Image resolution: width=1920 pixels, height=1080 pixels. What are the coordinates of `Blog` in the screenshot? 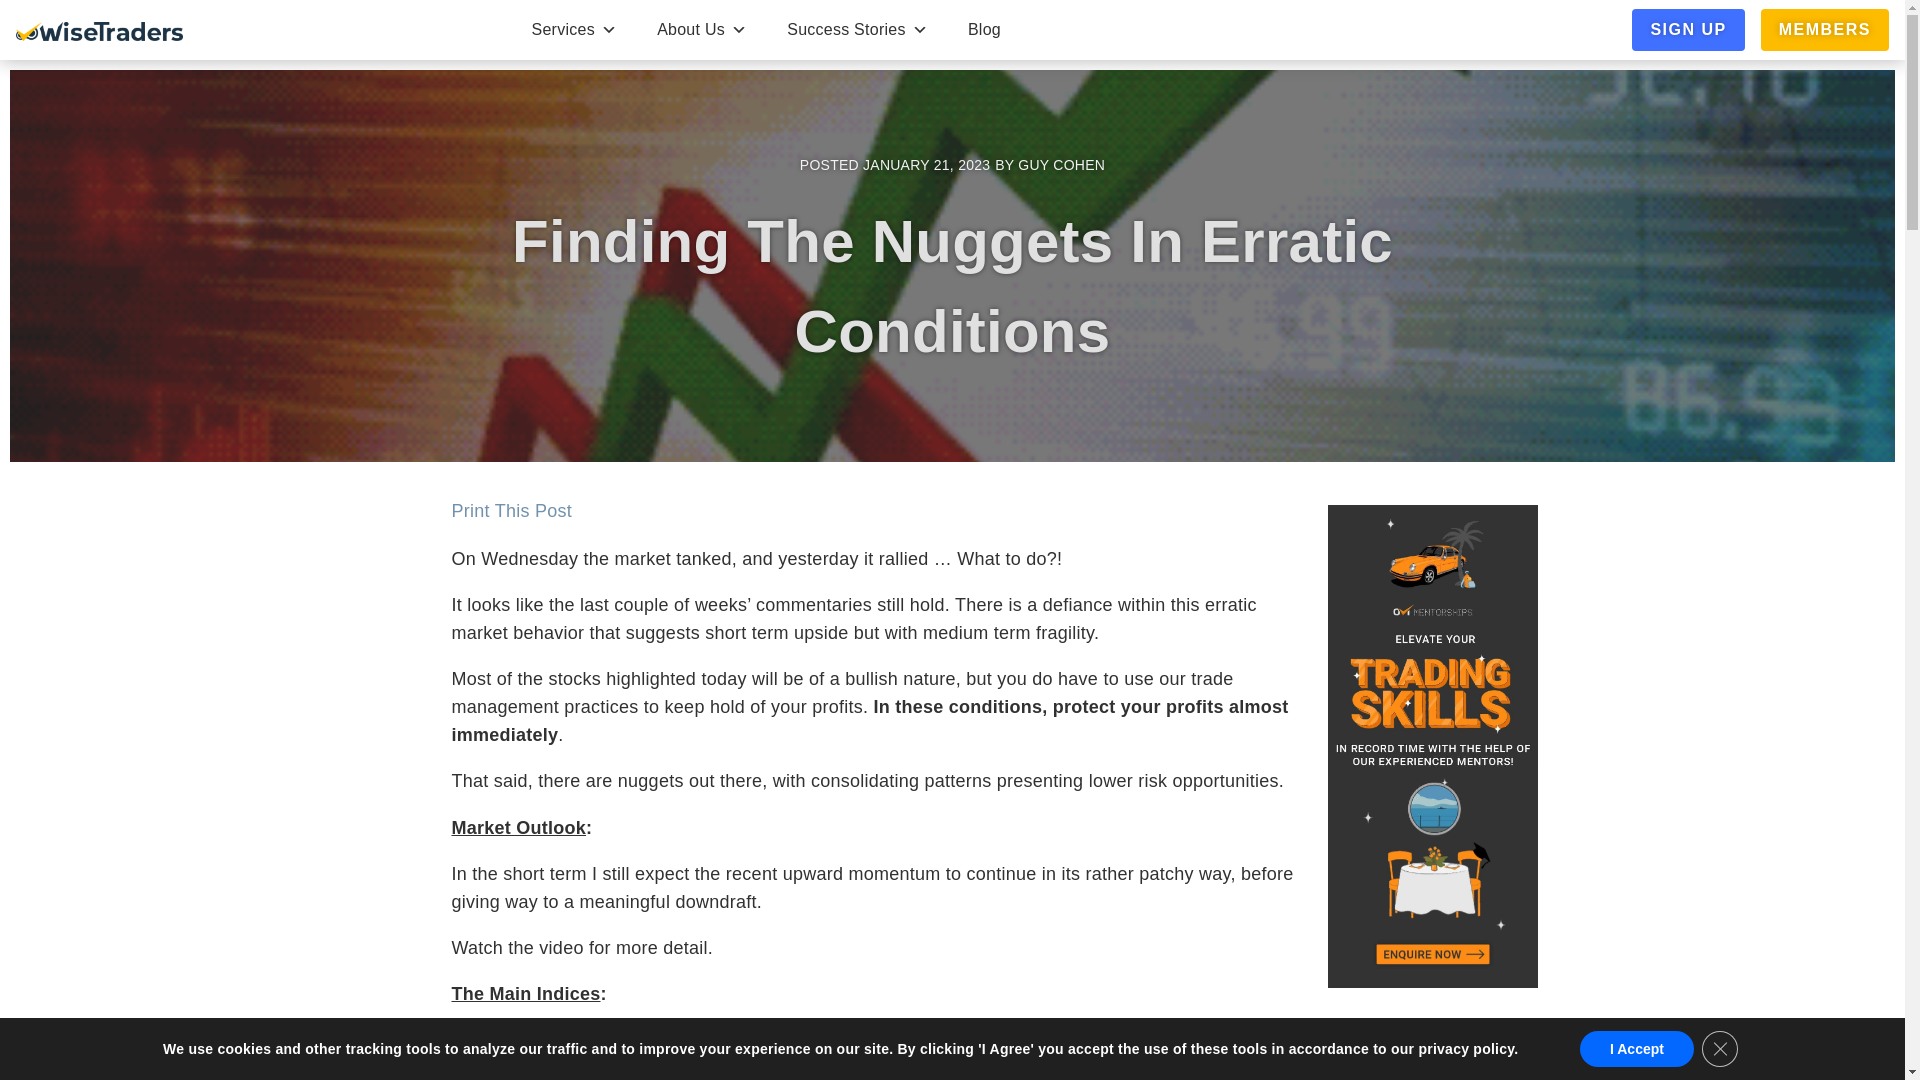 It's located at (984, 30).